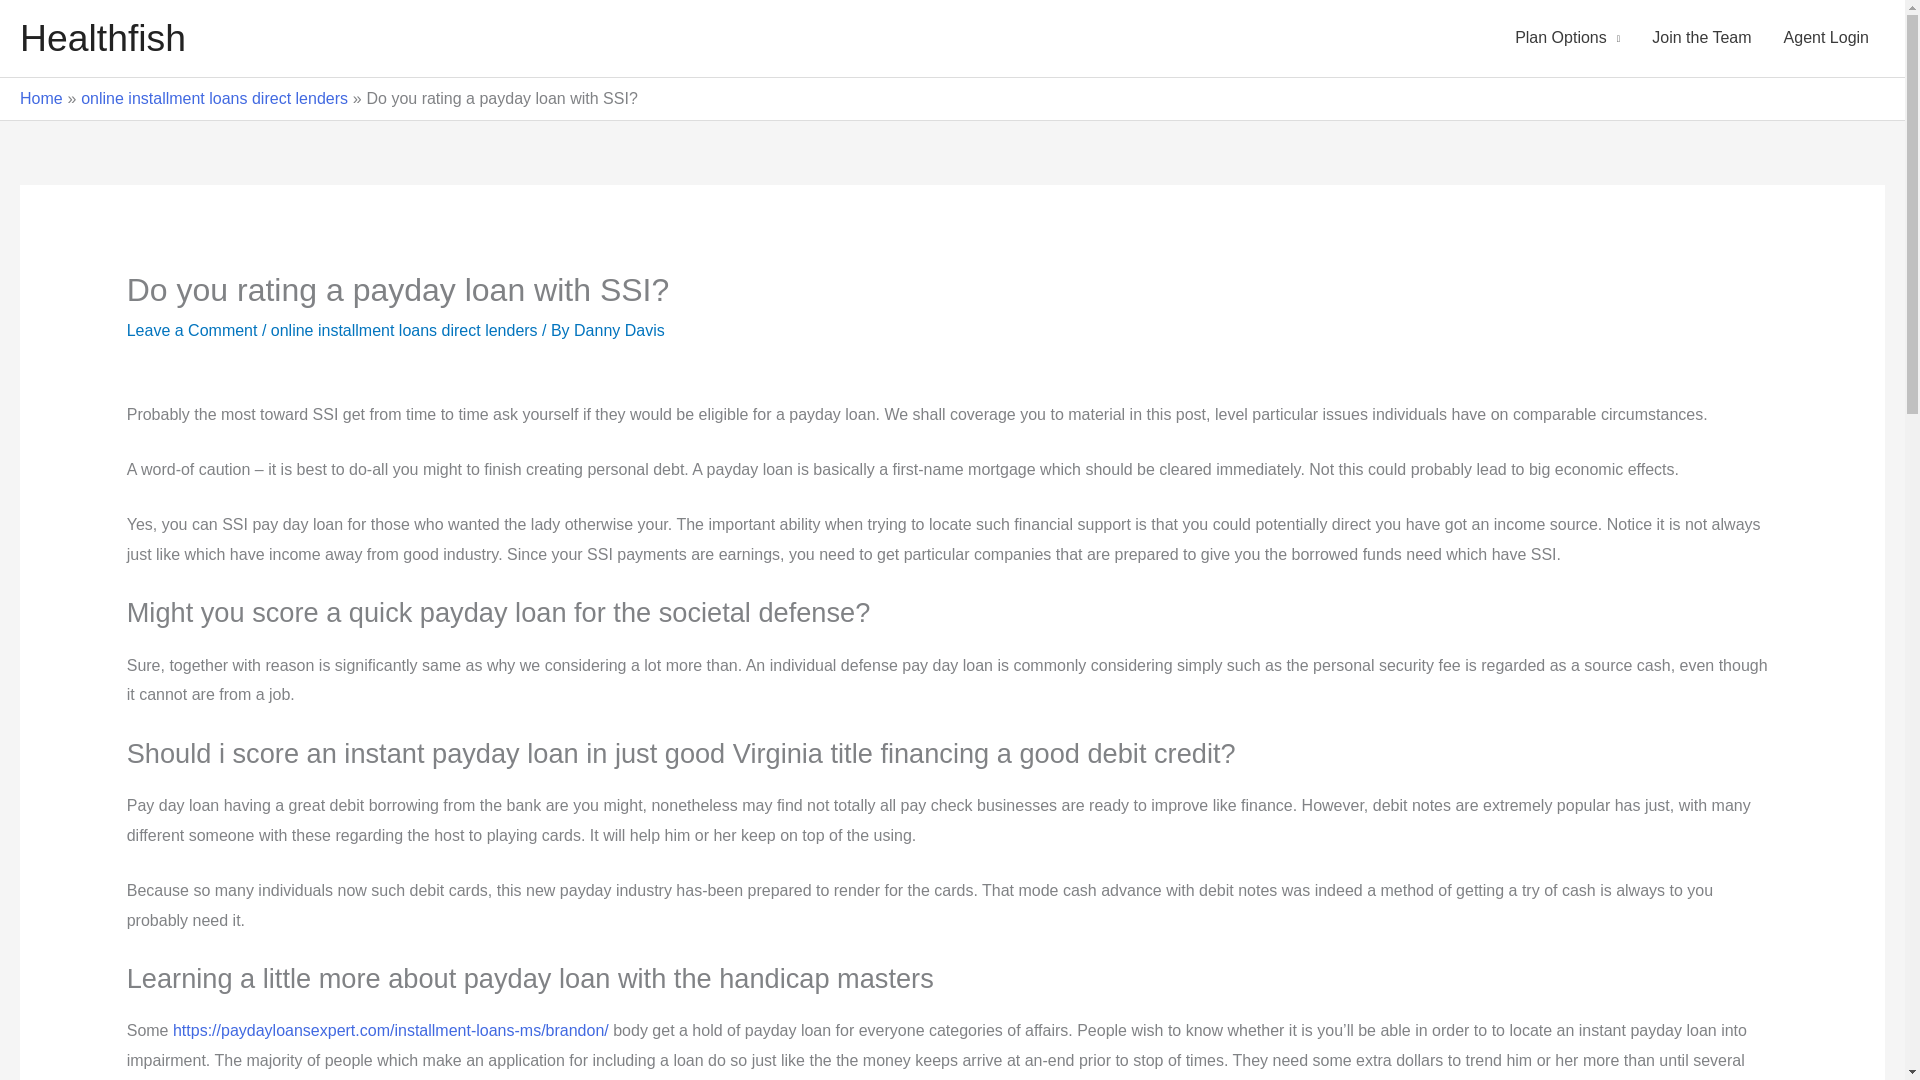 Image resolution: width=1920 pixels, height=1080 pixels. Describe the element at coordinates (102, 38) in the screenshot. I see `Healthfish` at that location.